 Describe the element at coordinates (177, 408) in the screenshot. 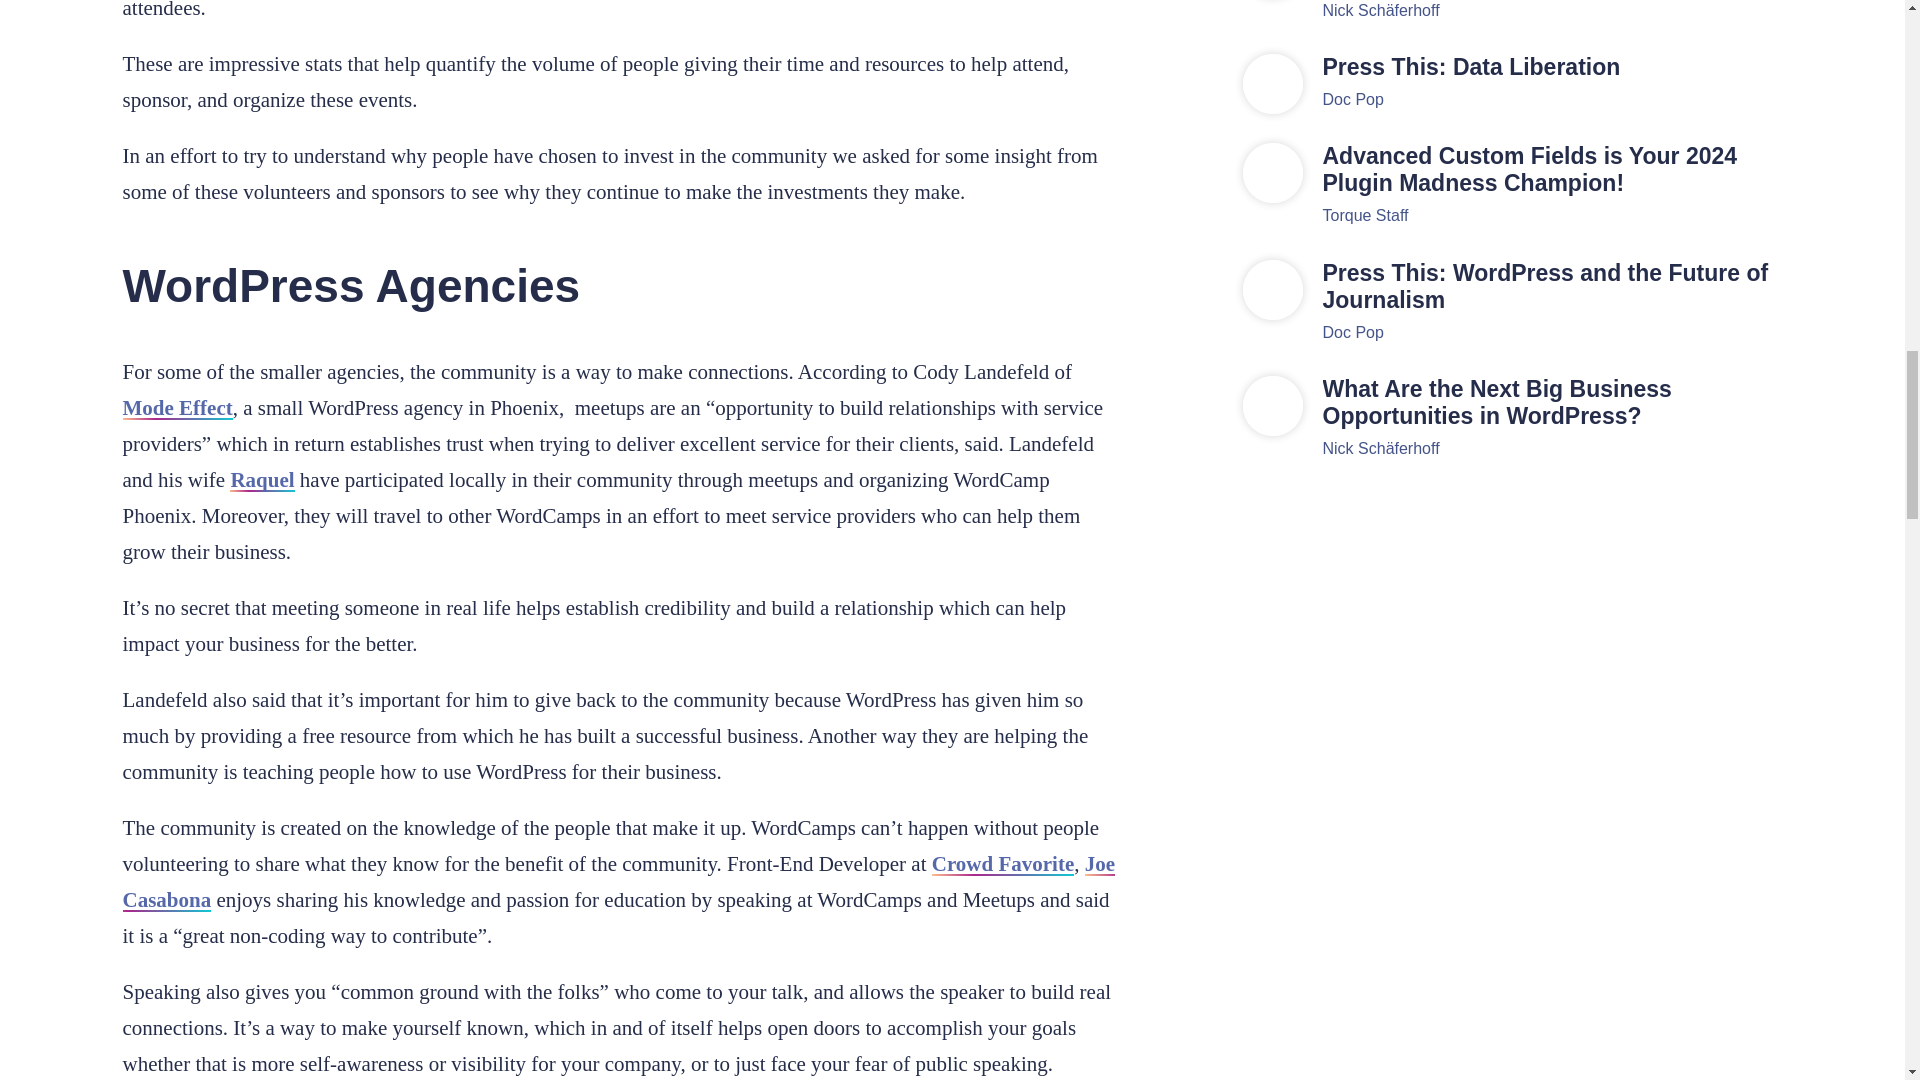

I see `Mode Effect` at that location.